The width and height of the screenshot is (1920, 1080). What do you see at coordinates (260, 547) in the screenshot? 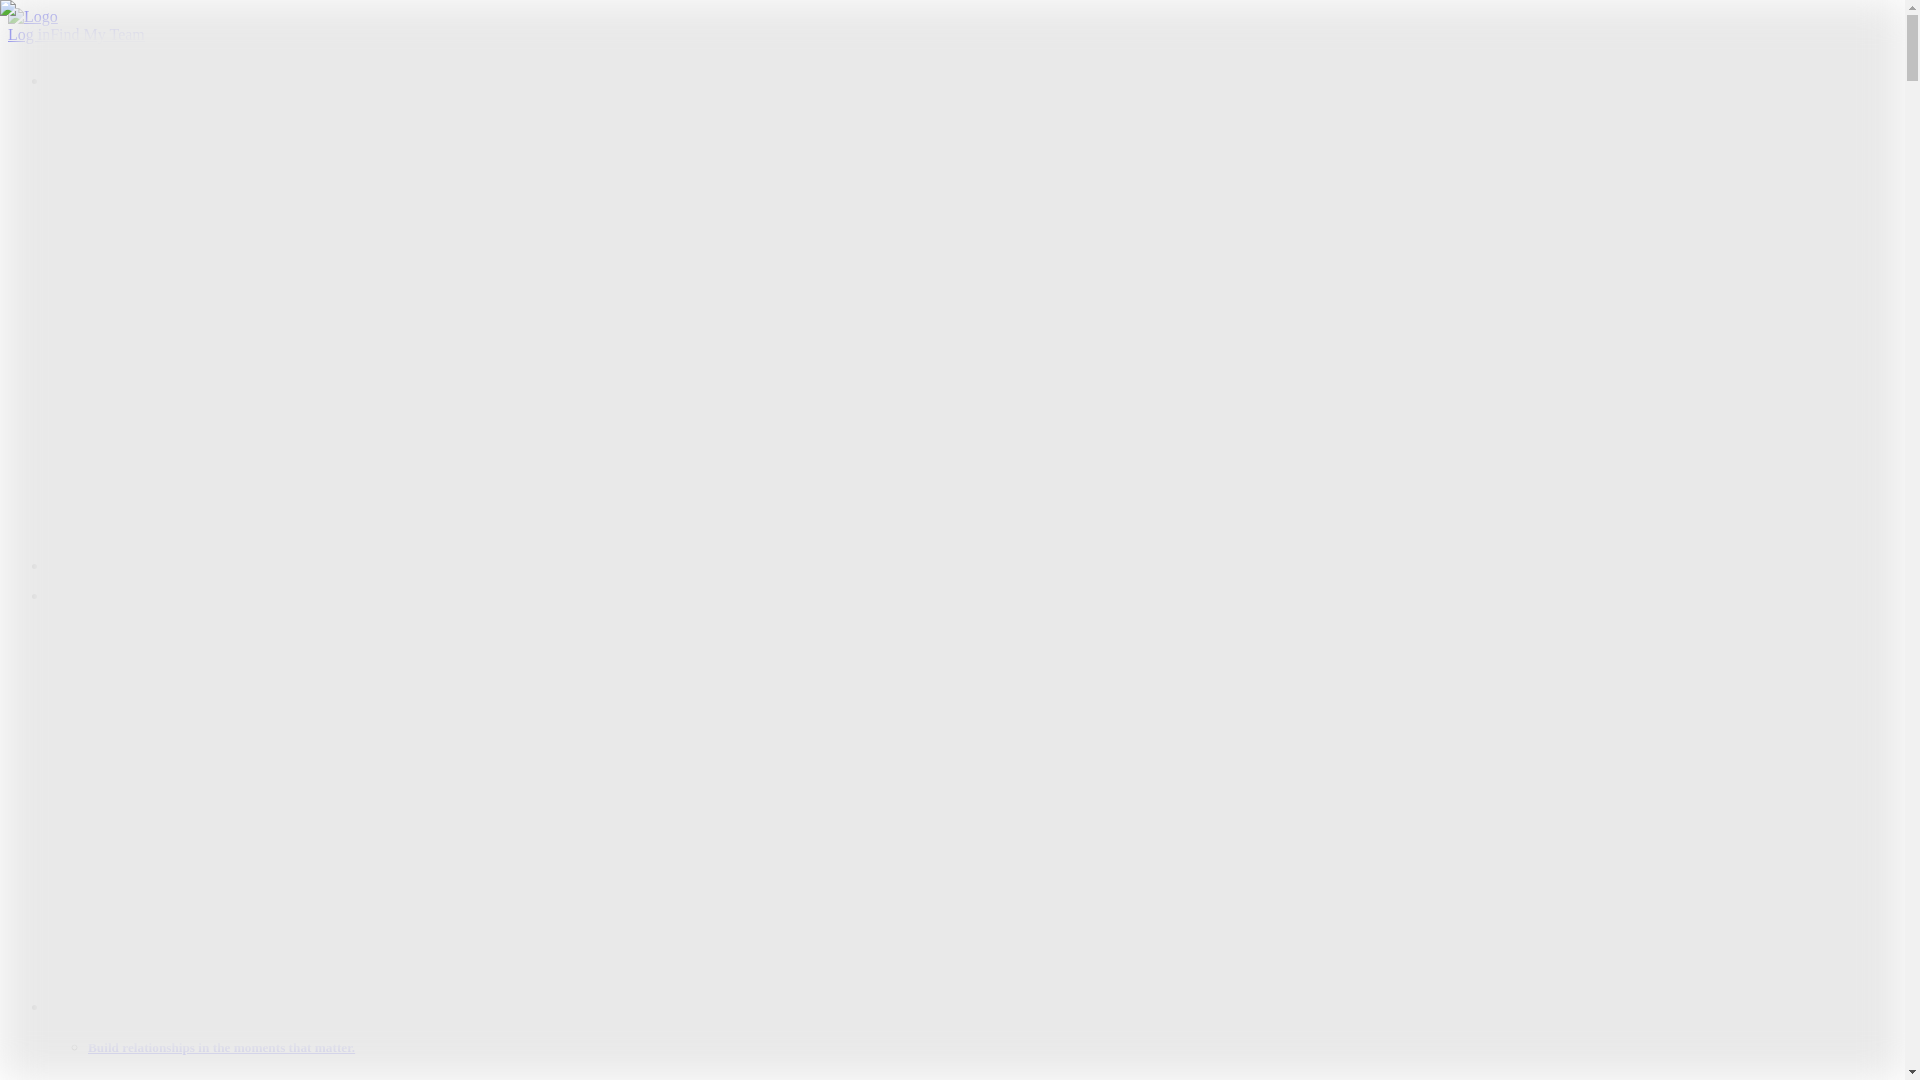
I see `Get started!Chat with our team right now` at bounding box center [260, 547].